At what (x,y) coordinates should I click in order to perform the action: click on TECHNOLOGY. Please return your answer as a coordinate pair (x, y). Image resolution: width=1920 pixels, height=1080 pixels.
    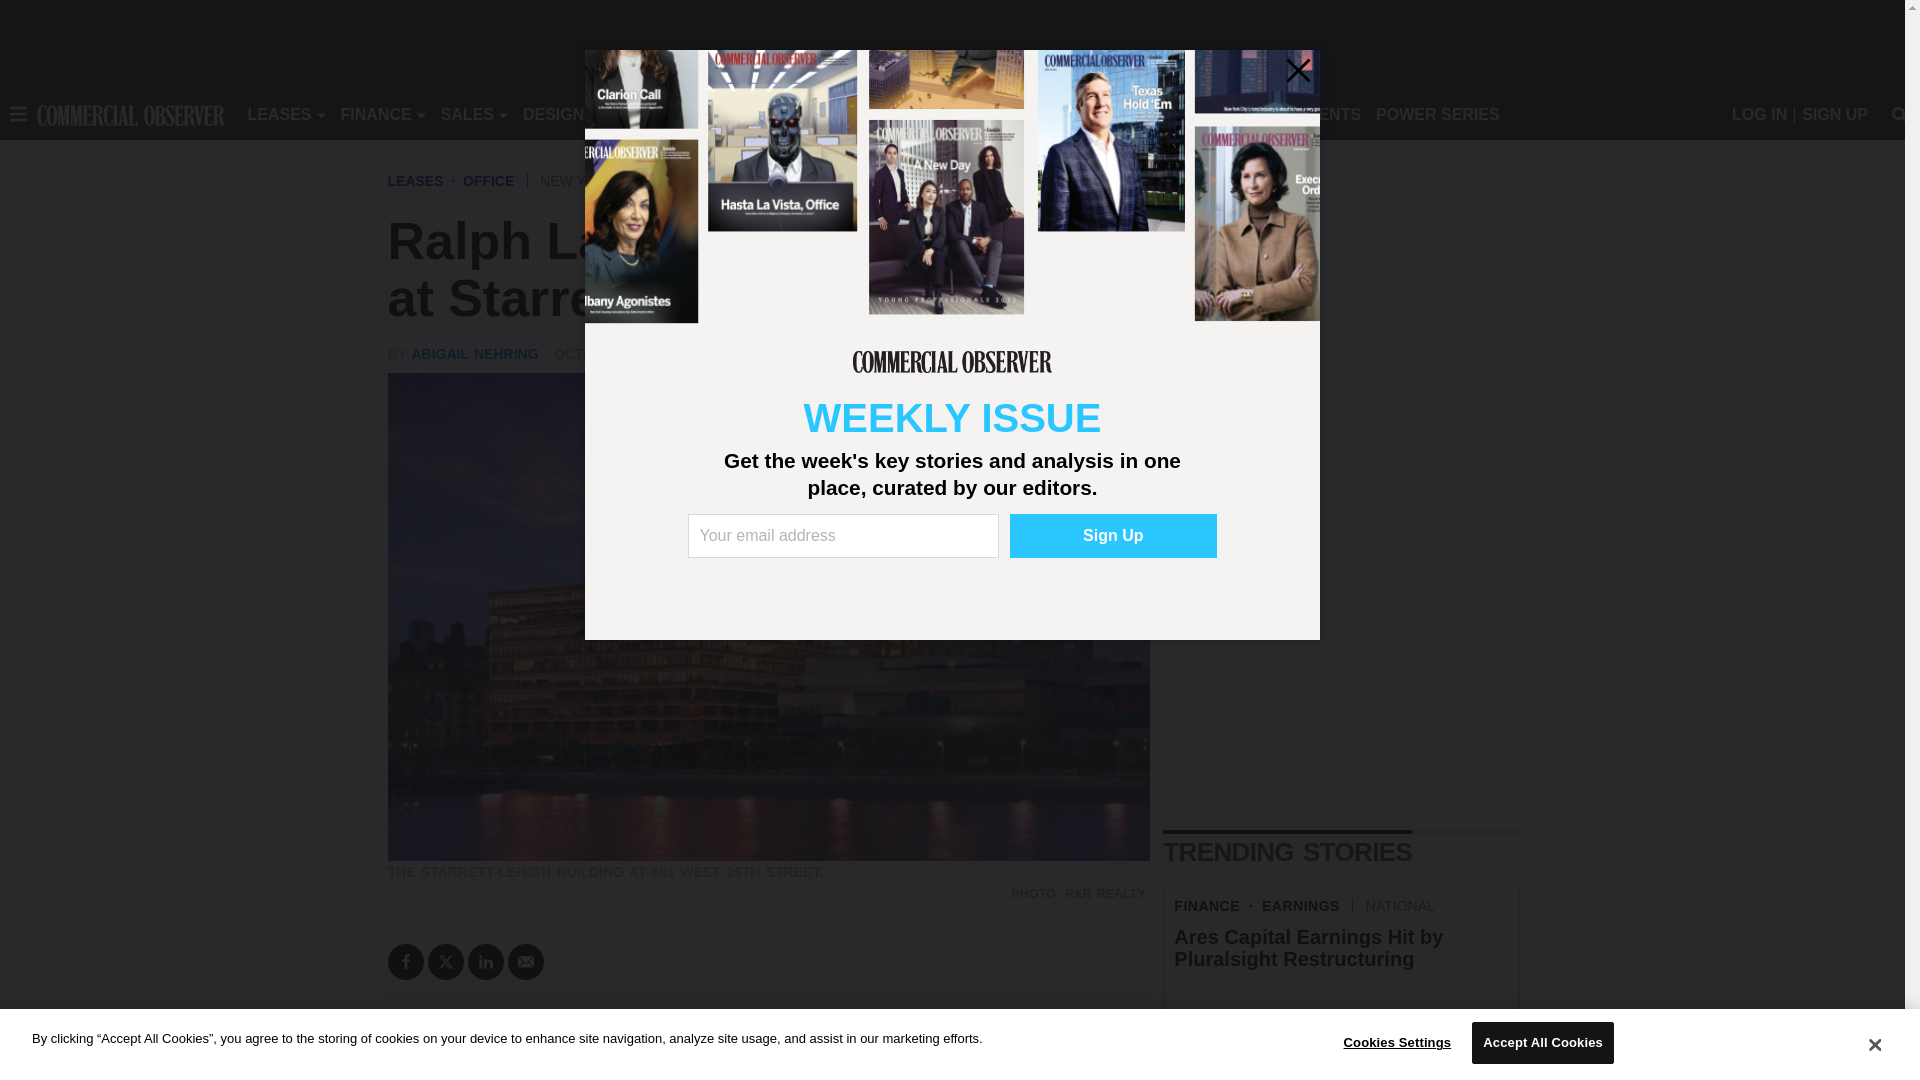
    Looking at the image, I should click on (816, 114).